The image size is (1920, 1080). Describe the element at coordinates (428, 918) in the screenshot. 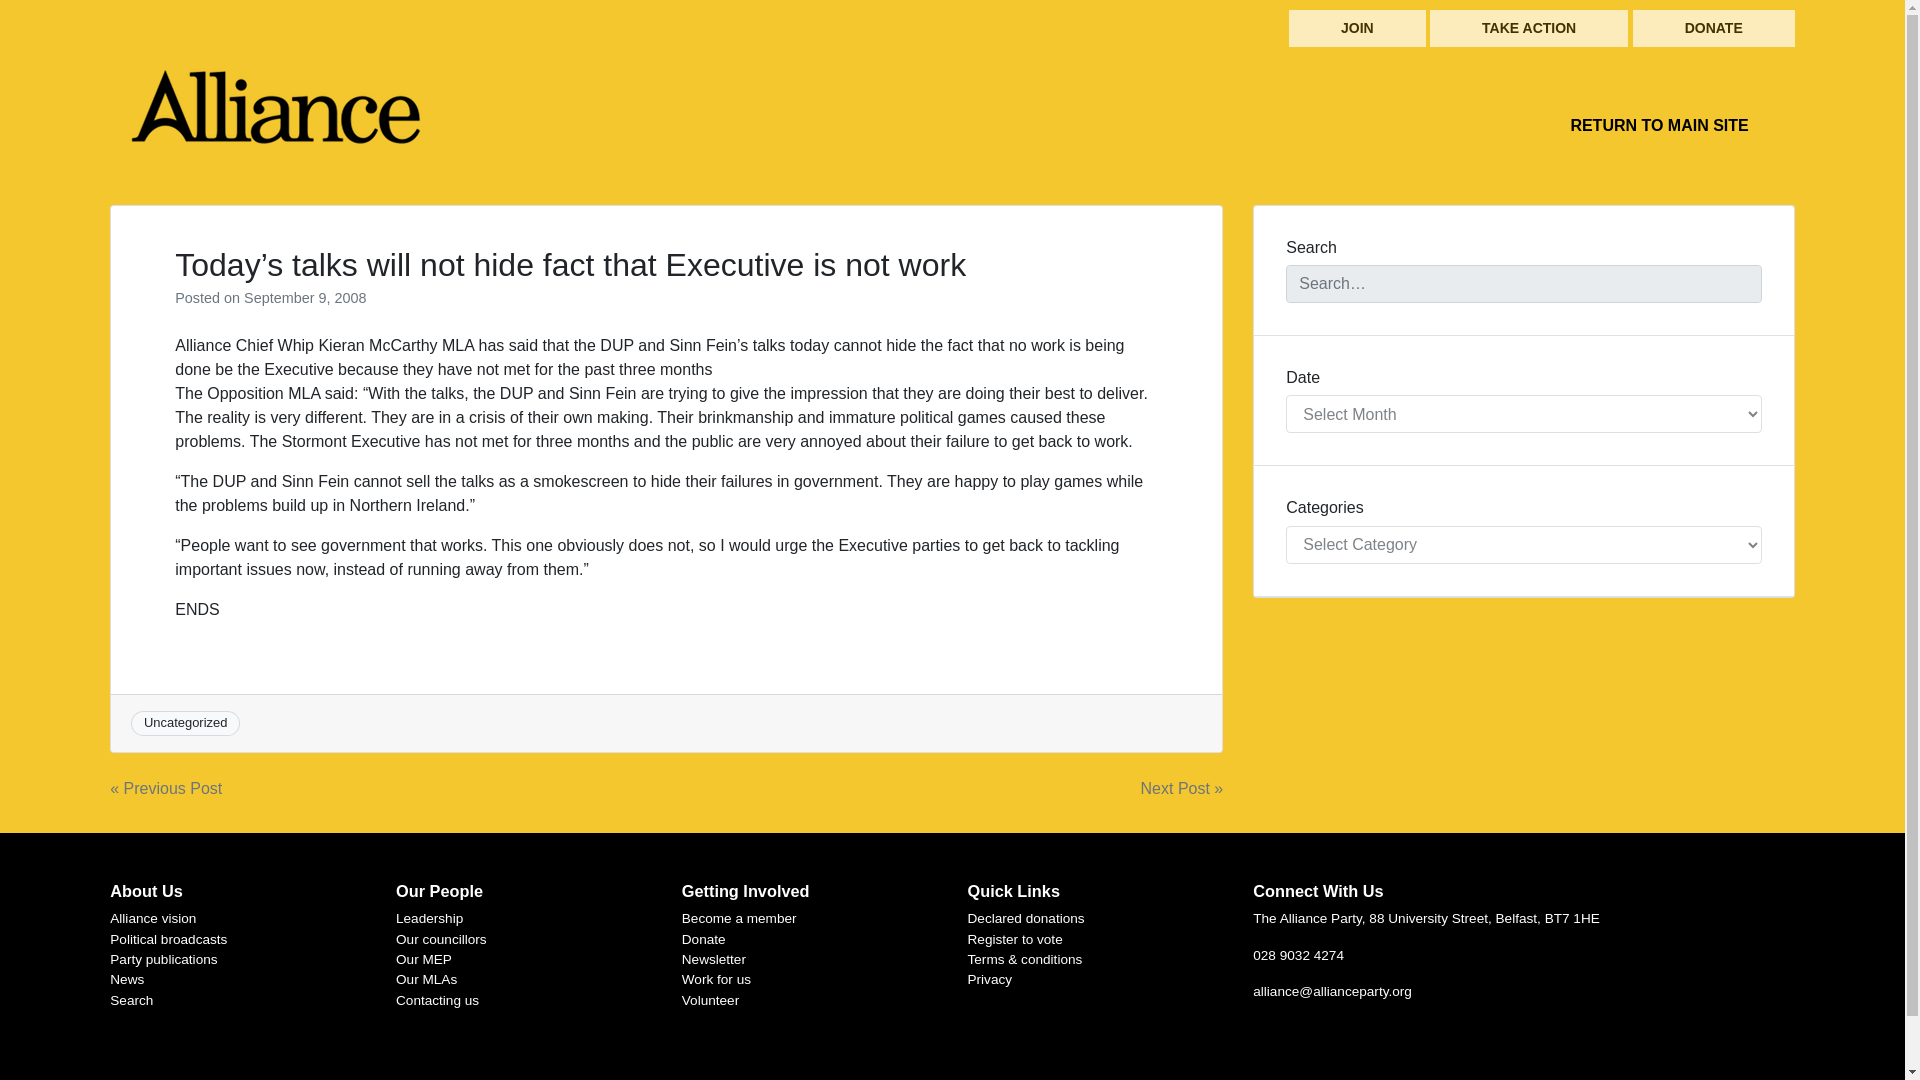

I see `Leadership` at that location.